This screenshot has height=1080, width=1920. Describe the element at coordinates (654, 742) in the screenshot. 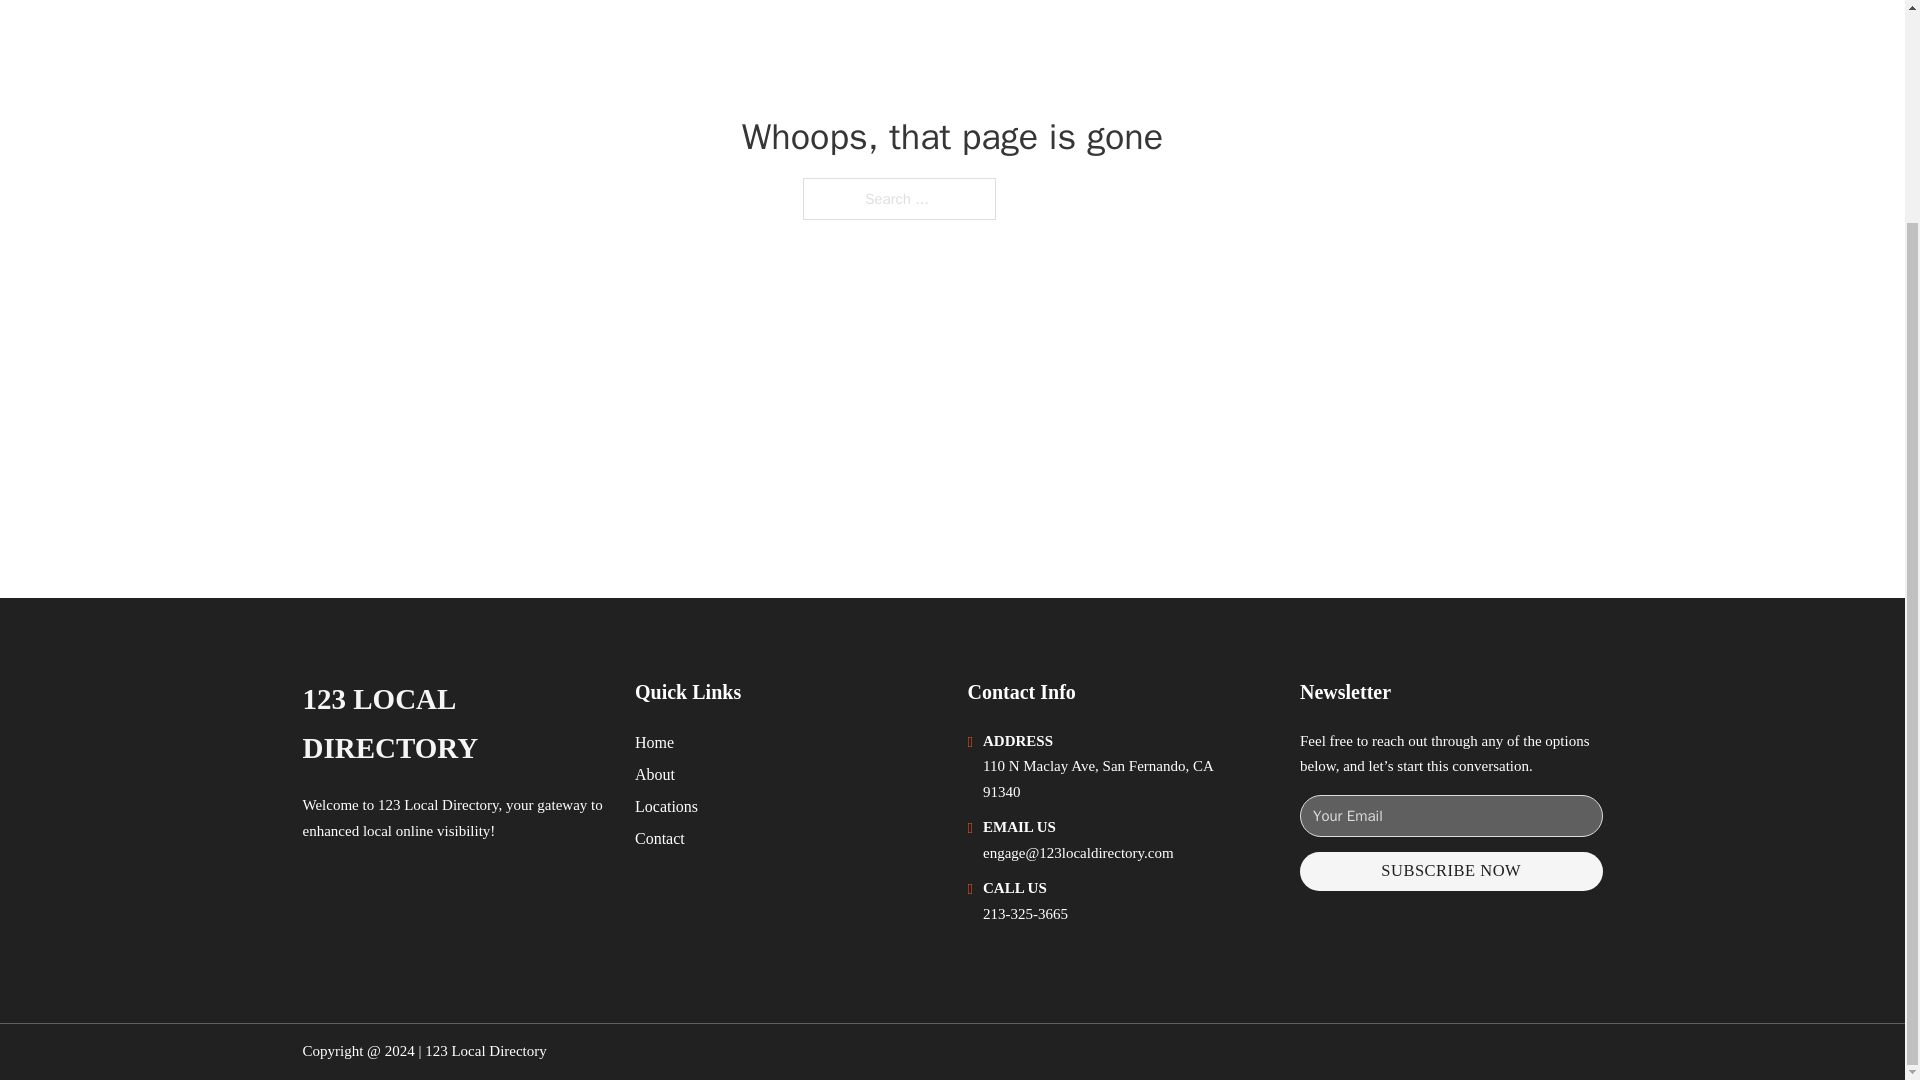

I see `Home` at that location.